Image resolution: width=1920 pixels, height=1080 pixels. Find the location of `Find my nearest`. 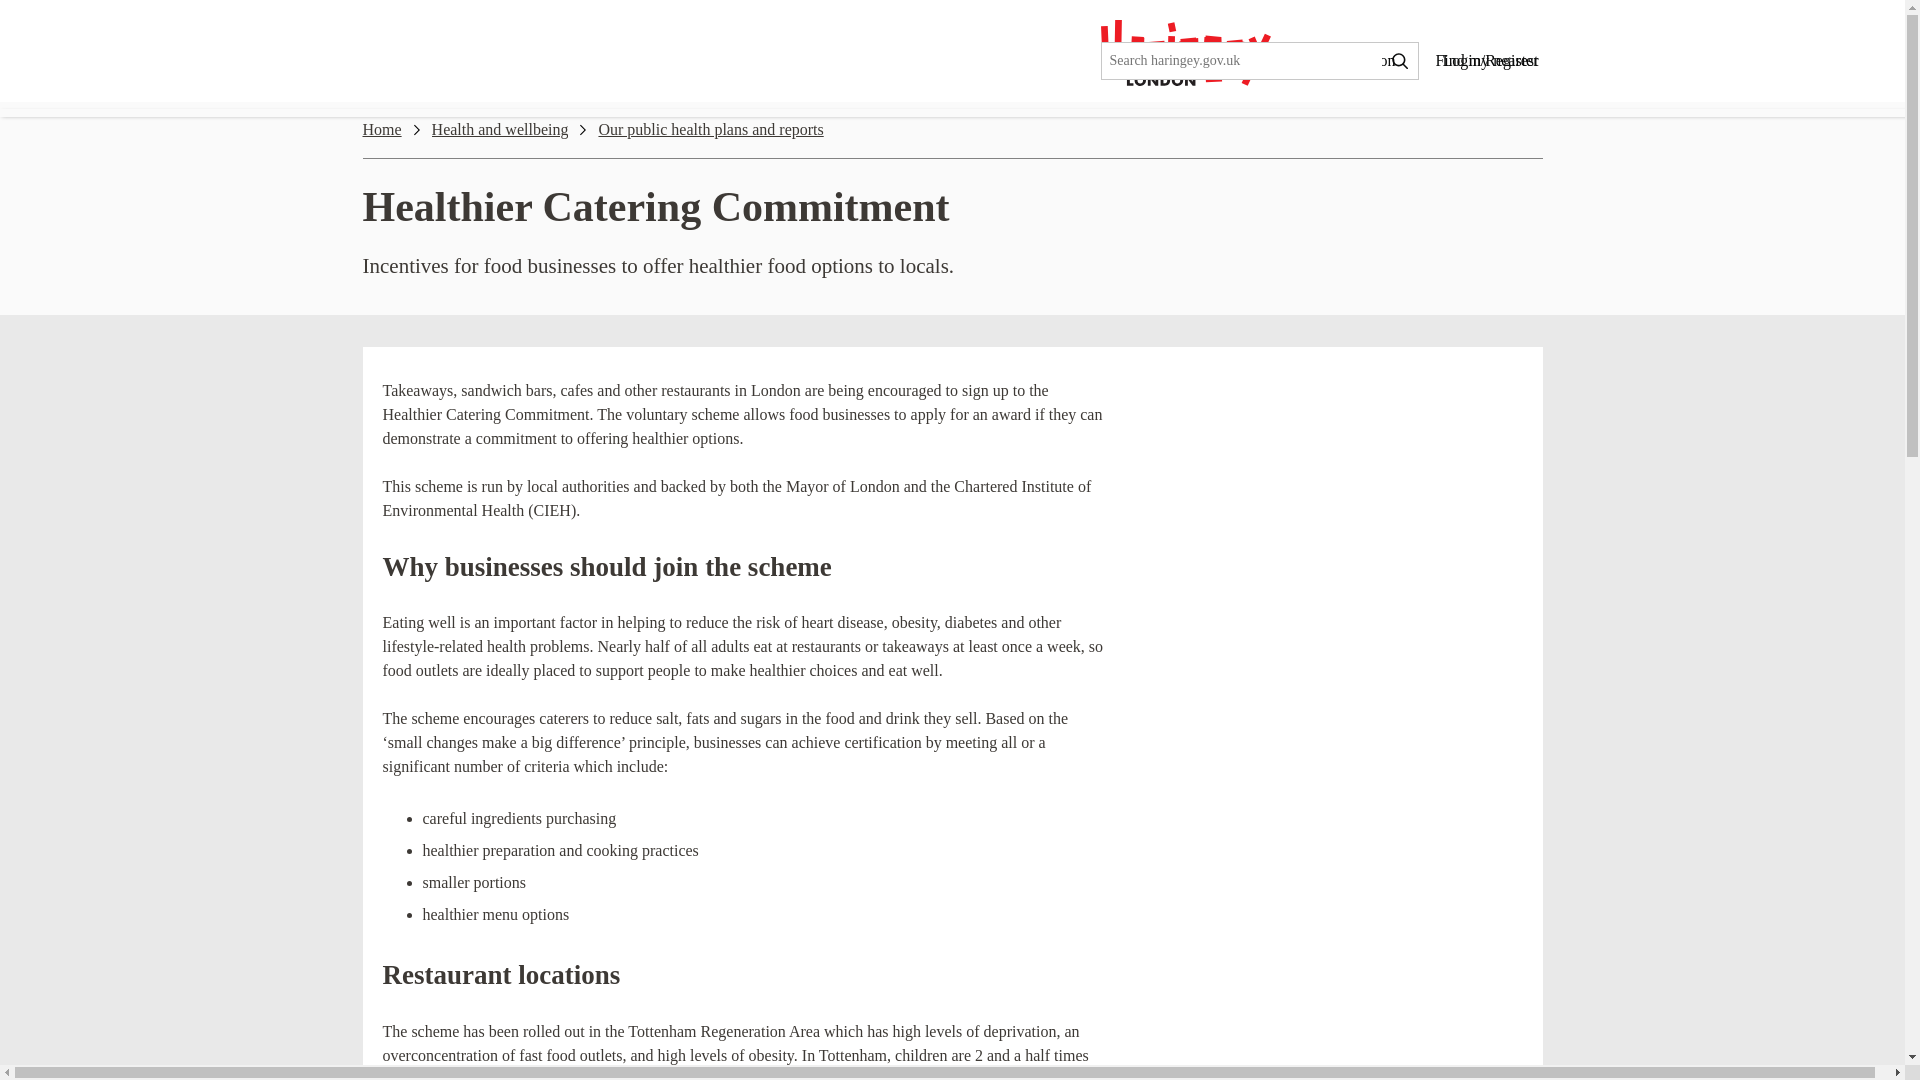

Find my nearest is located at coordinates (1486, 60).